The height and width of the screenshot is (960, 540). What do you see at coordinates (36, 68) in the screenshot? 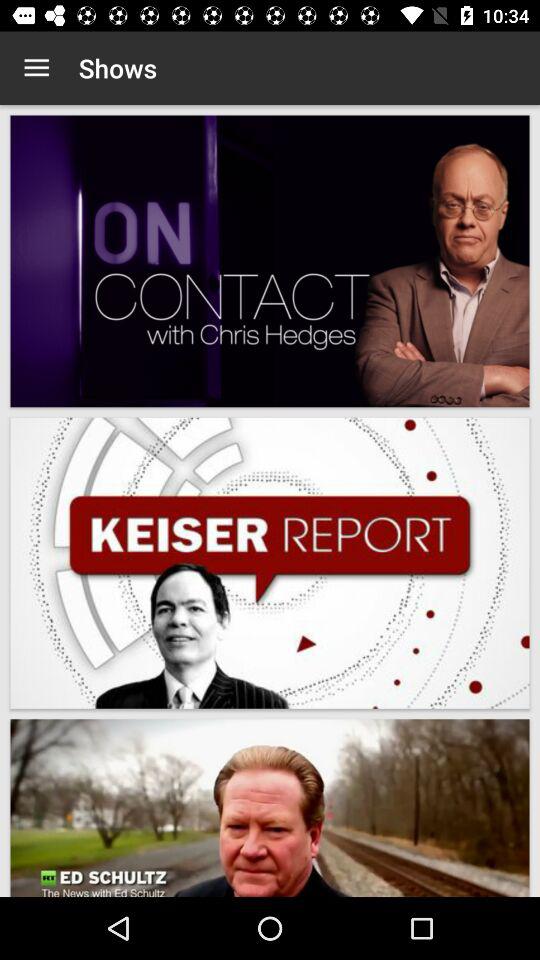
I see `click item next to the shows` at bounding box center [36, 68].